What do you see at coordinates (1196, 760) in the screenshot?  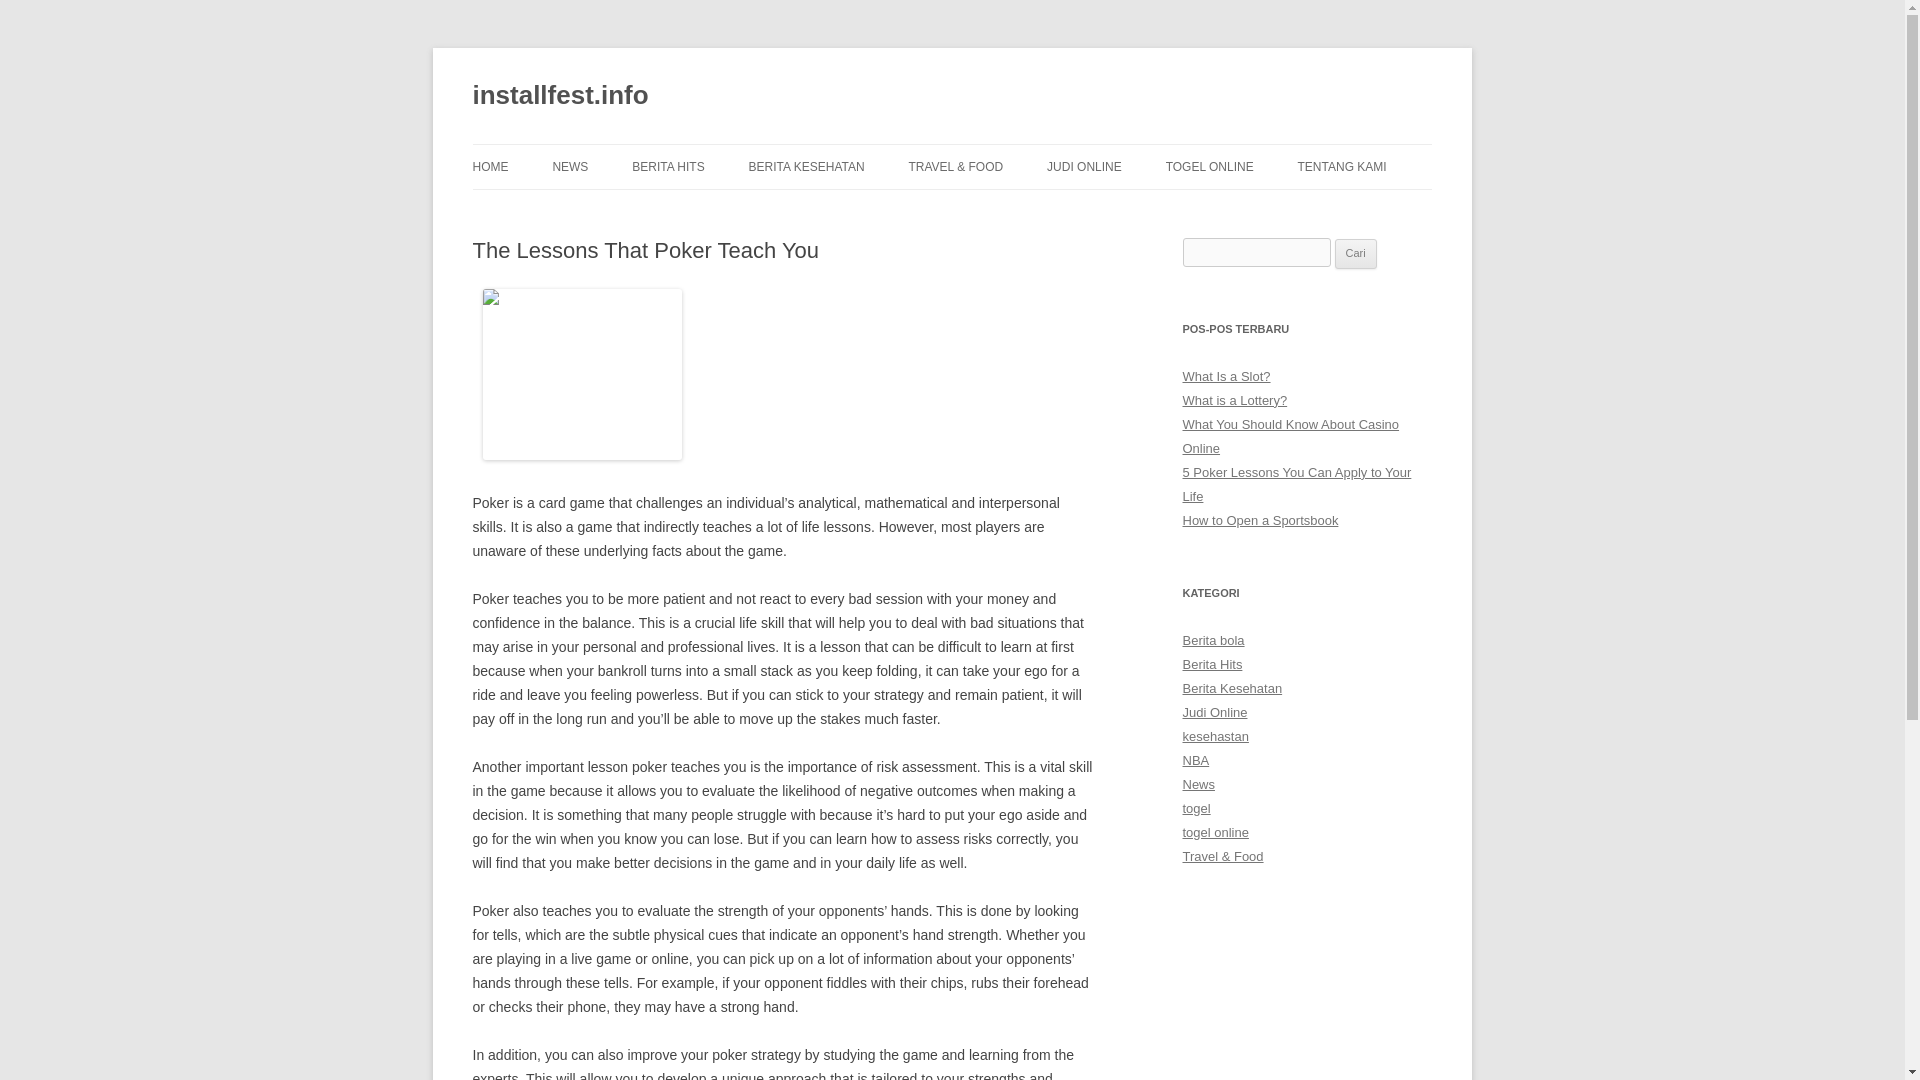 I see `NBA` at bounding box center [1196, 760].